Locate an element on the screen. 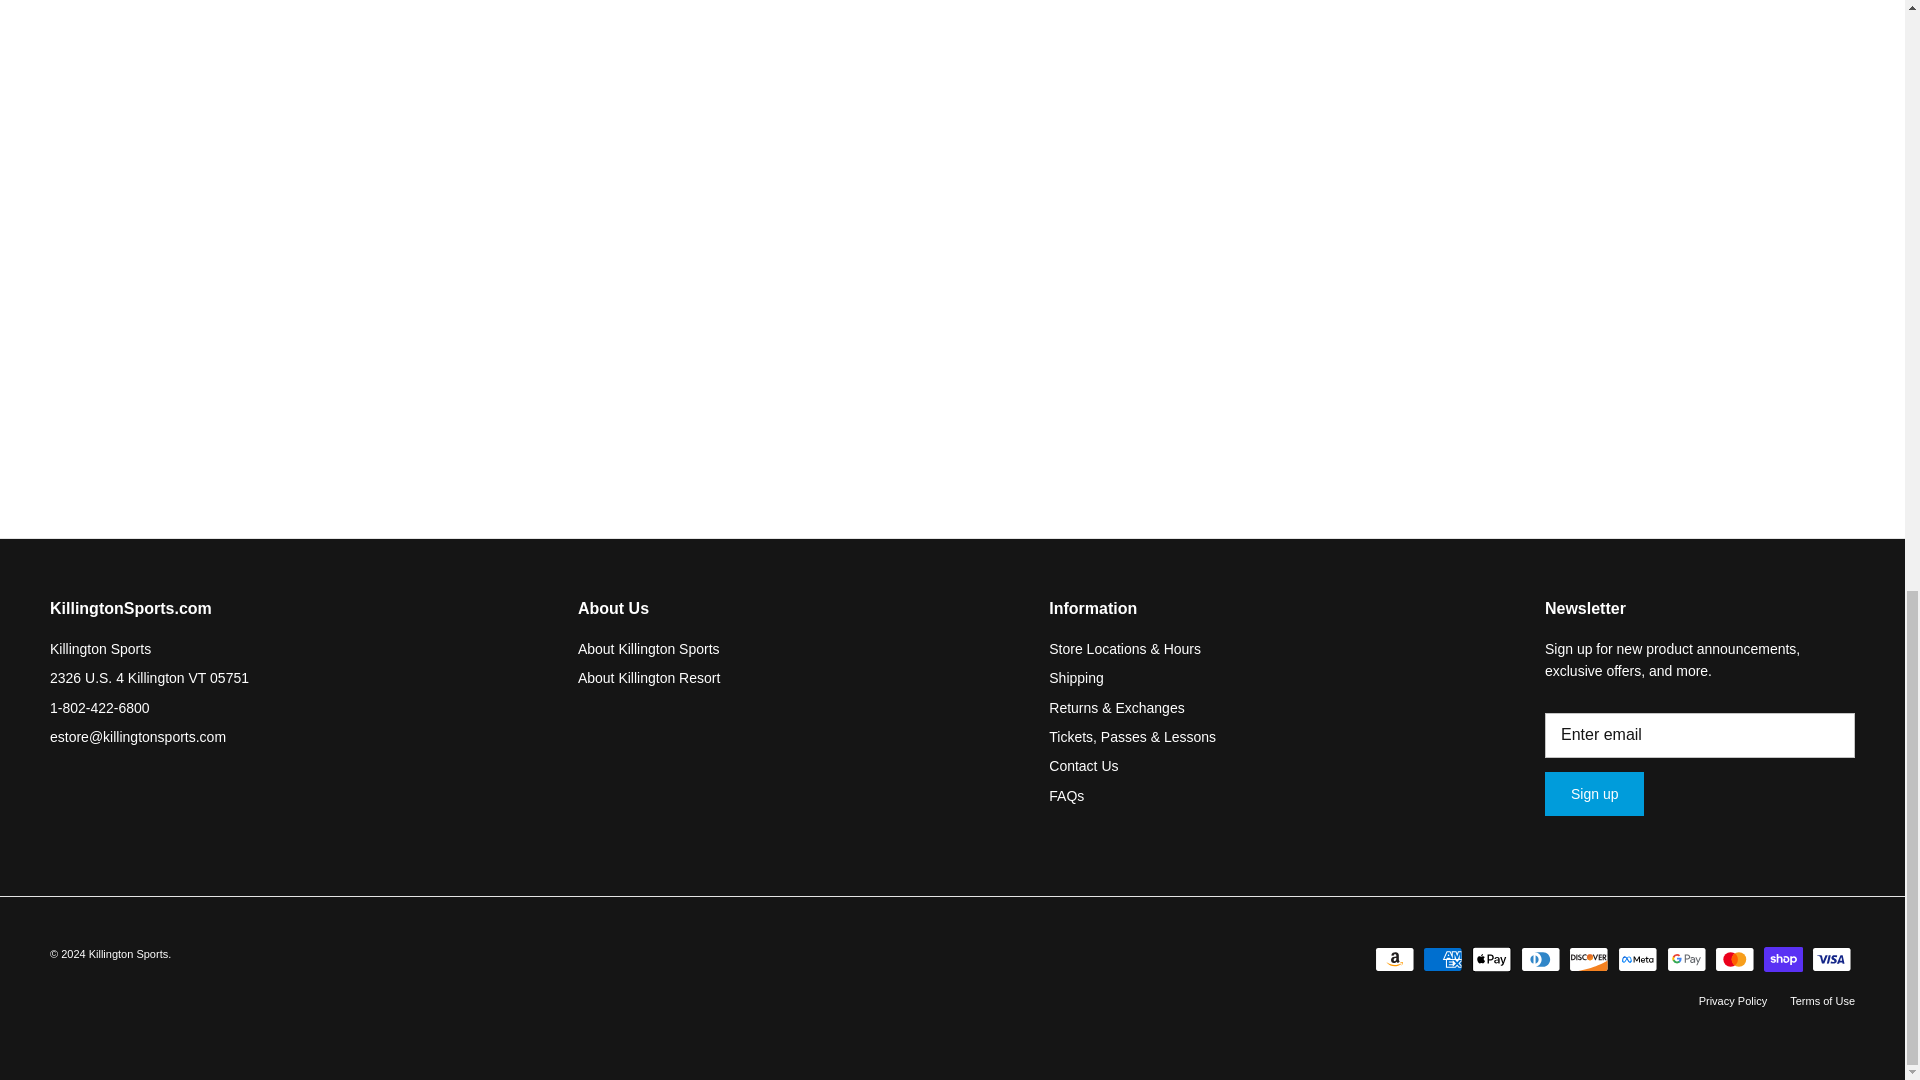 Image resolution: width=1920 pixels, height=1080 pixels. Shop Pay is located at coordinates (1783, 960).